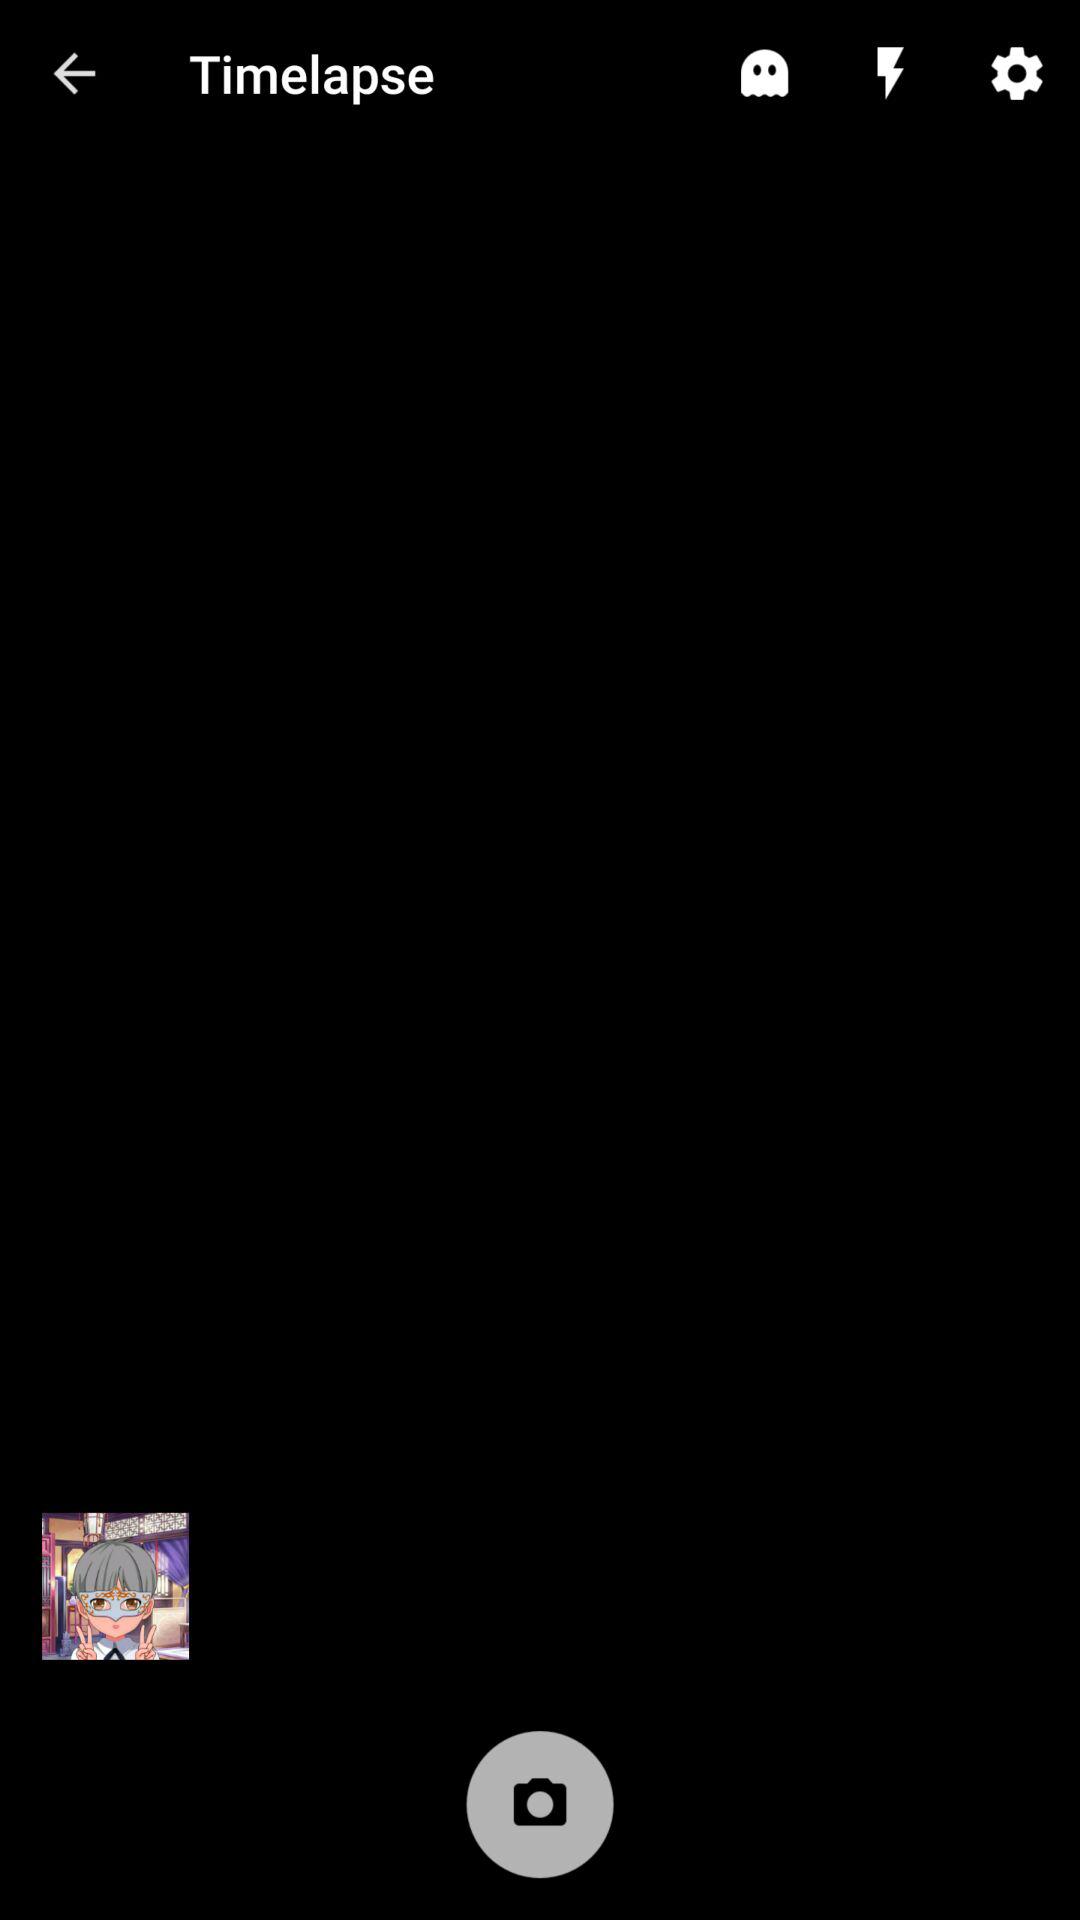  Describe the element at coordinates (540, 1815) in the screenshot. I see `take picture` at that location.